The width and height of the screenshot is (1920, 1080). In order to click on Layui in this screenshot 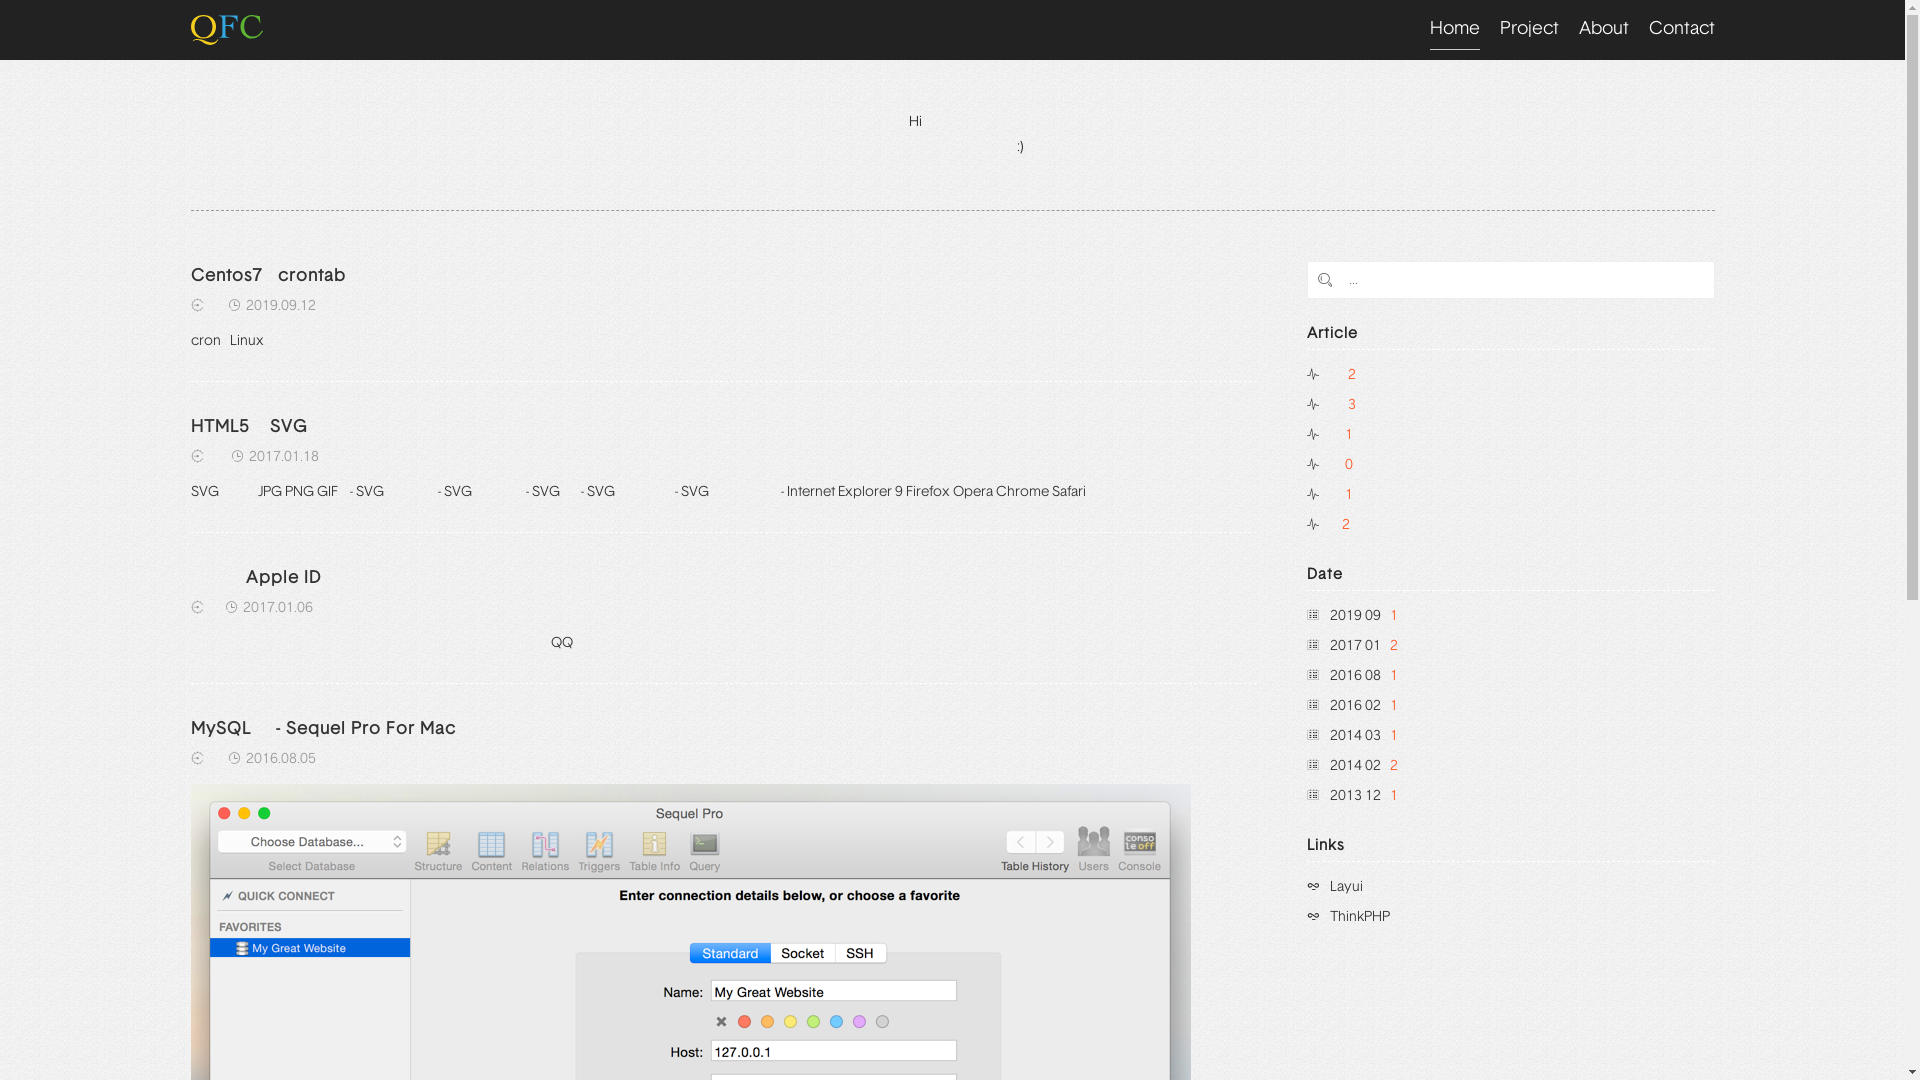, I will do `click(1335, 886)`.